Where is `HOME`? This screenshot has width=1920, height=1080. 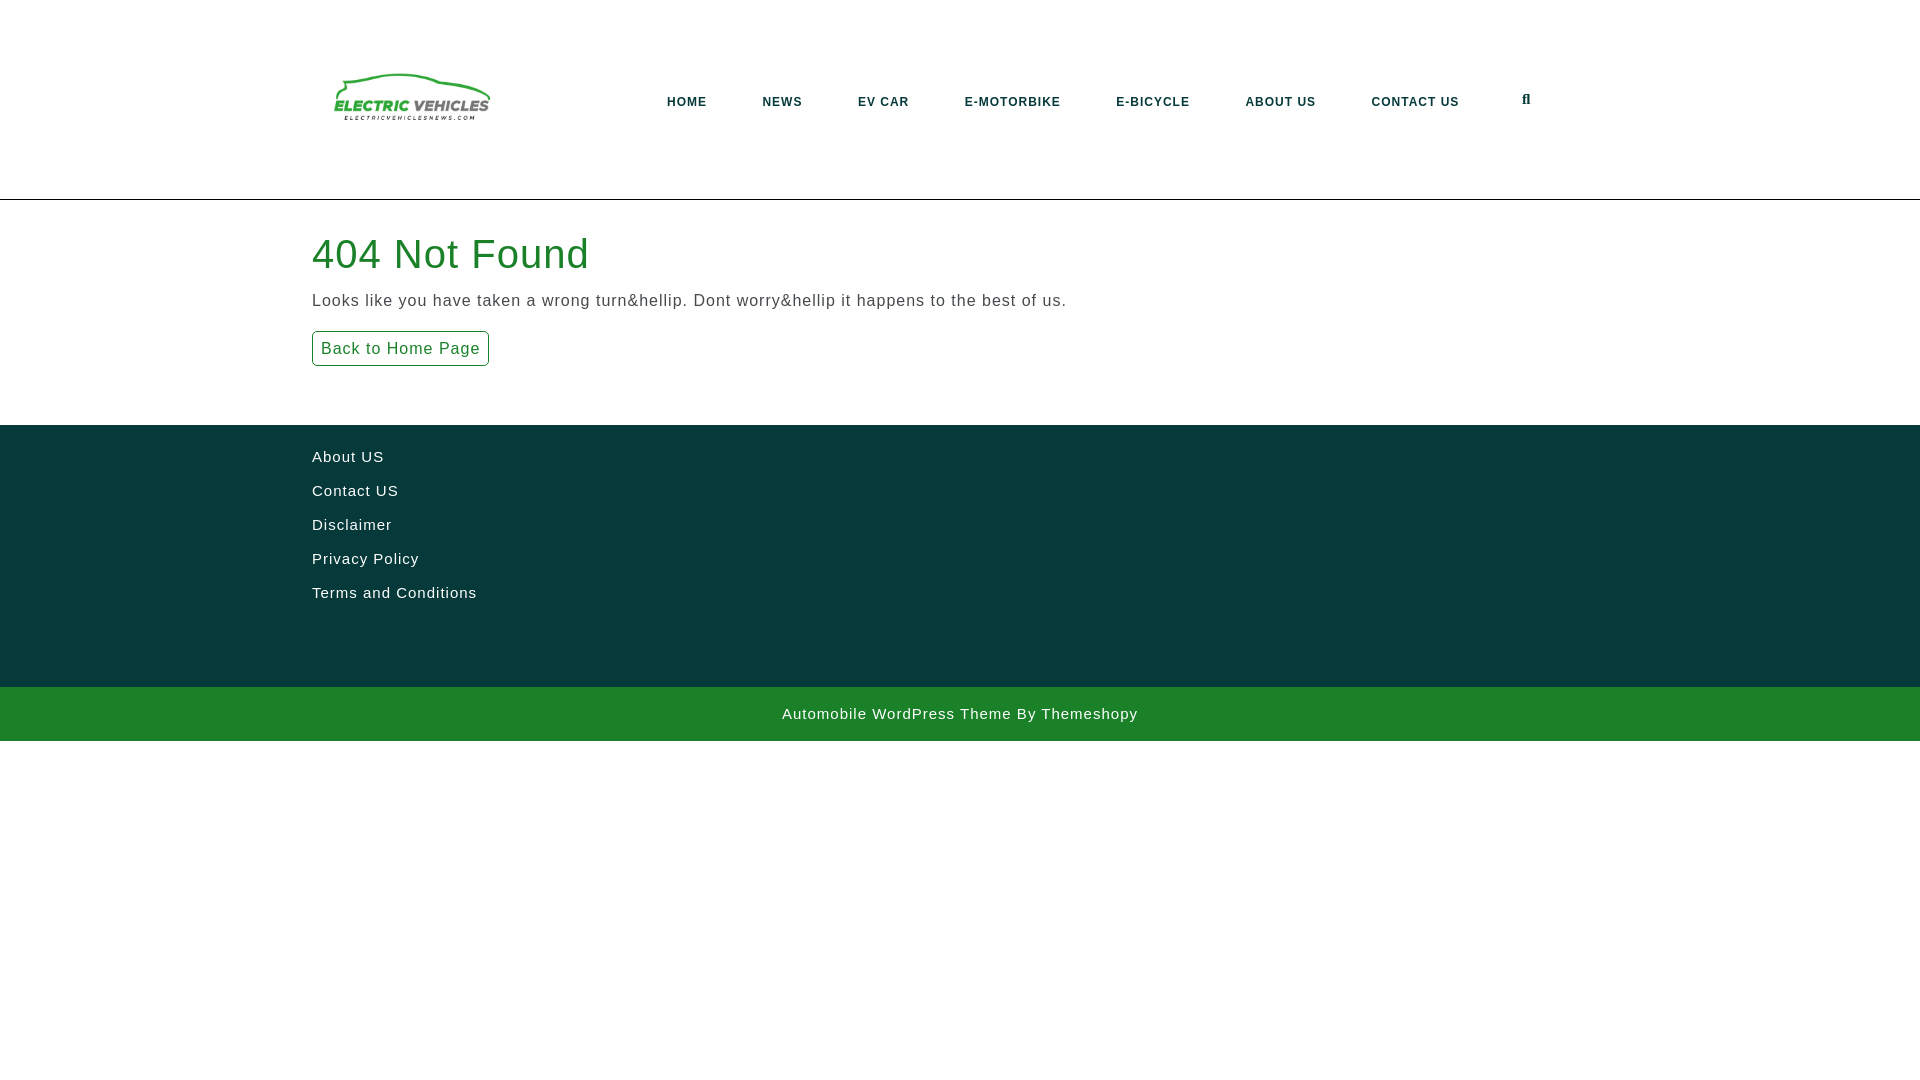 HOME is located at coordinates (686, 102).